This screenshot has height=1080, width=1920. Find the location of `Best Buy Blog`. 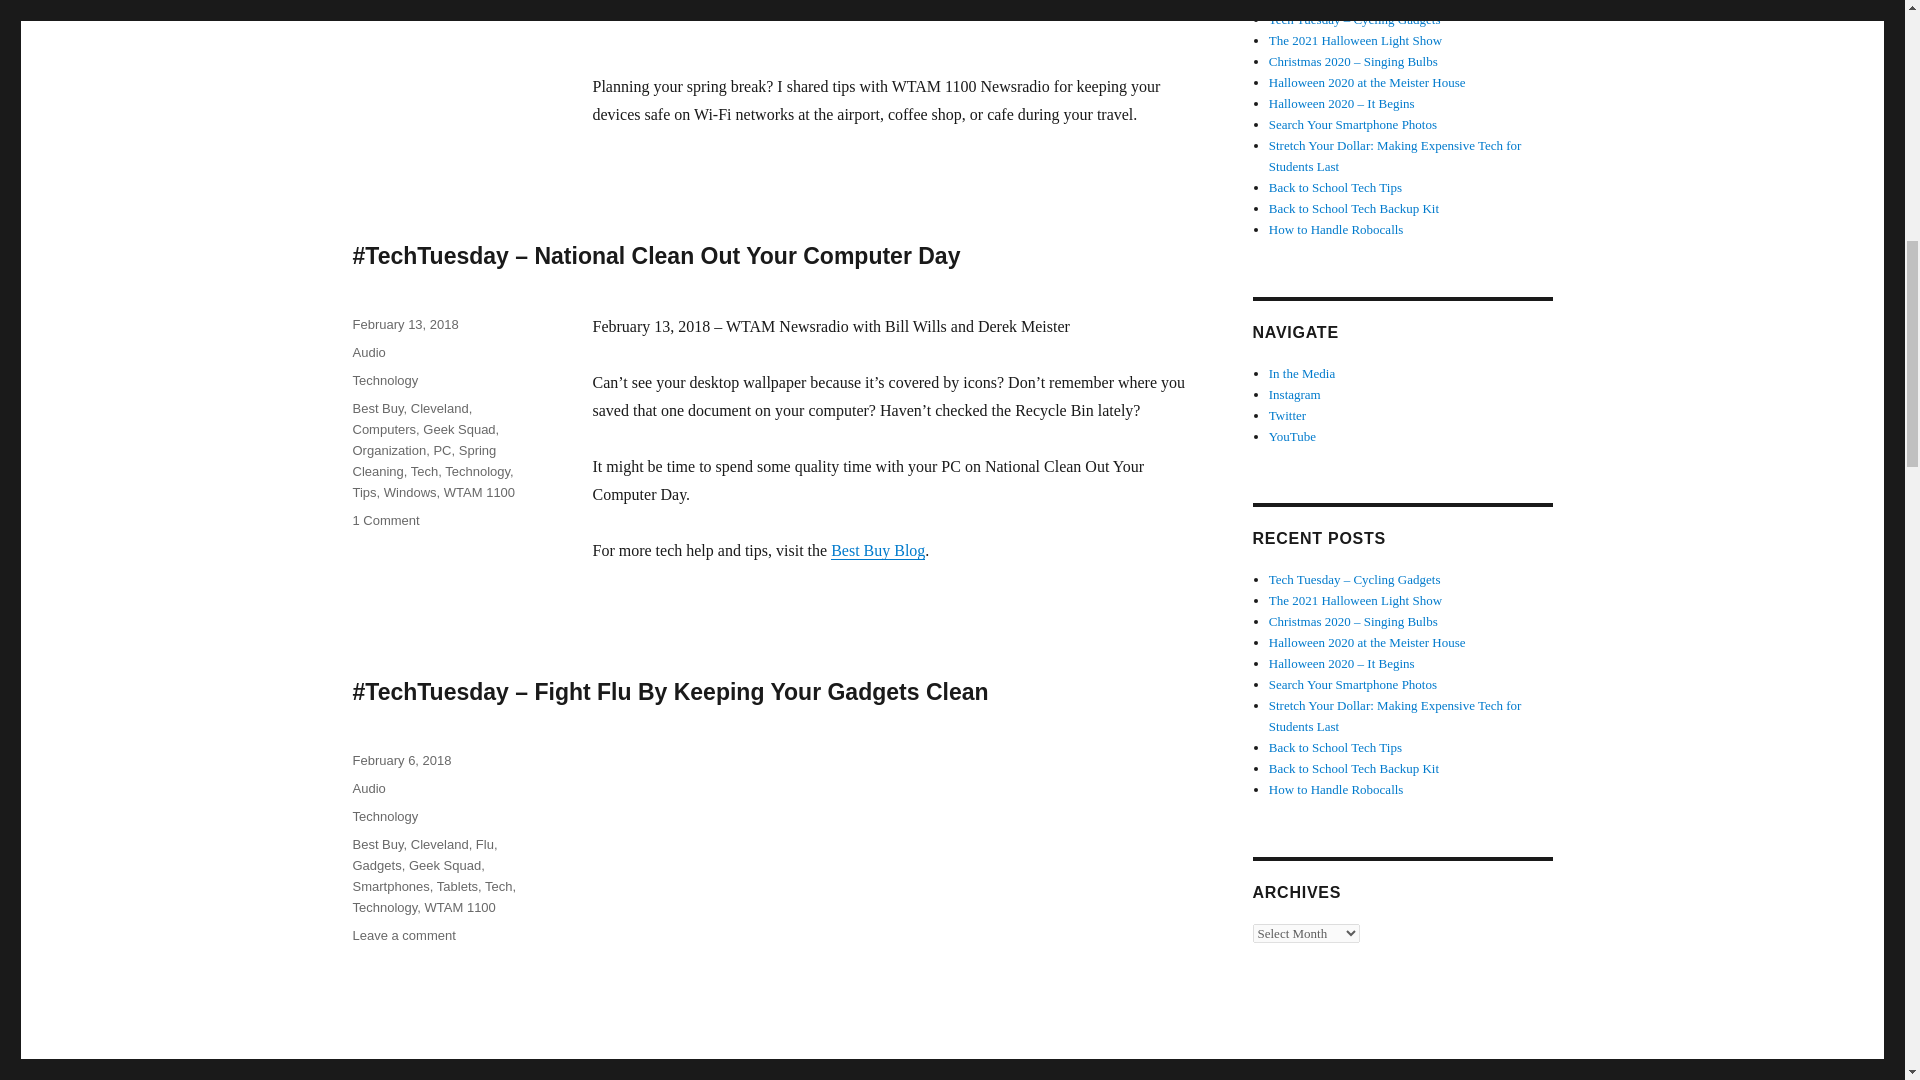

Best Buy Blog is located at coordinates (878, 550).